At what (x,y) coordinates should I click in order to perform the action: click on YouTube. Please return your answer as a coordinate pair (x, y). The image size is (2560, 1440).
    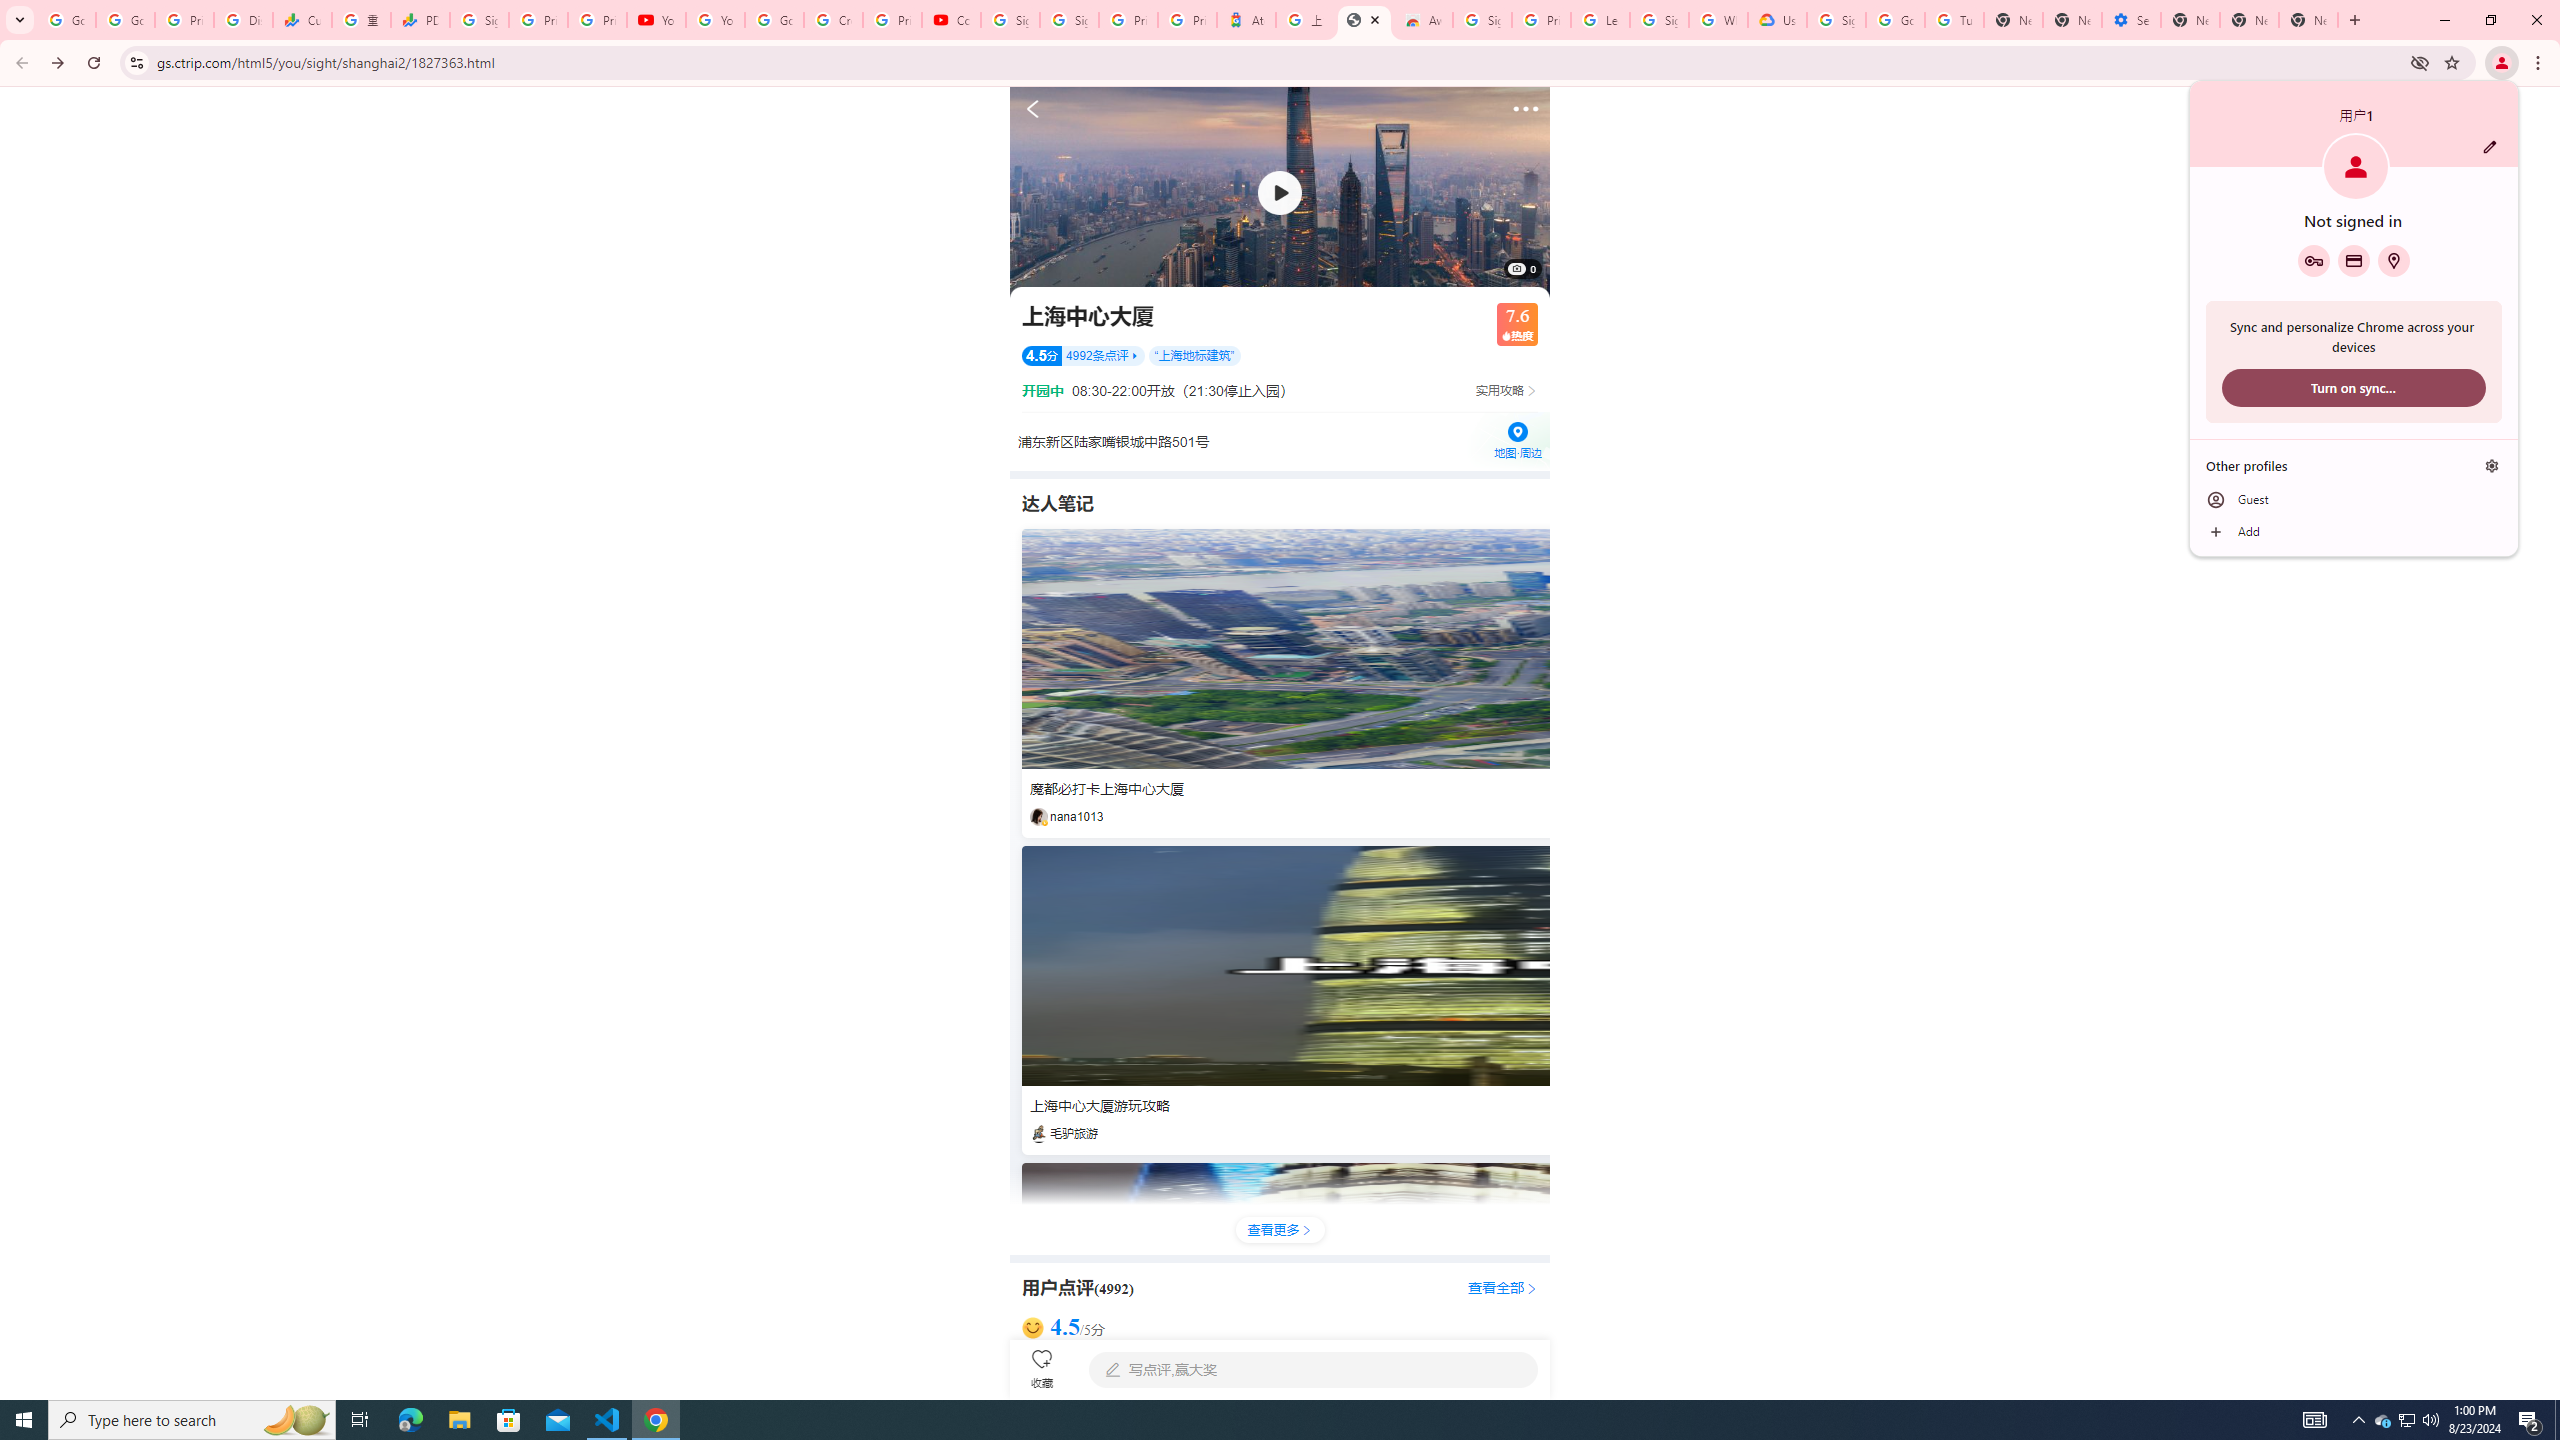
    Looking at the image, I should click on (715, 20).